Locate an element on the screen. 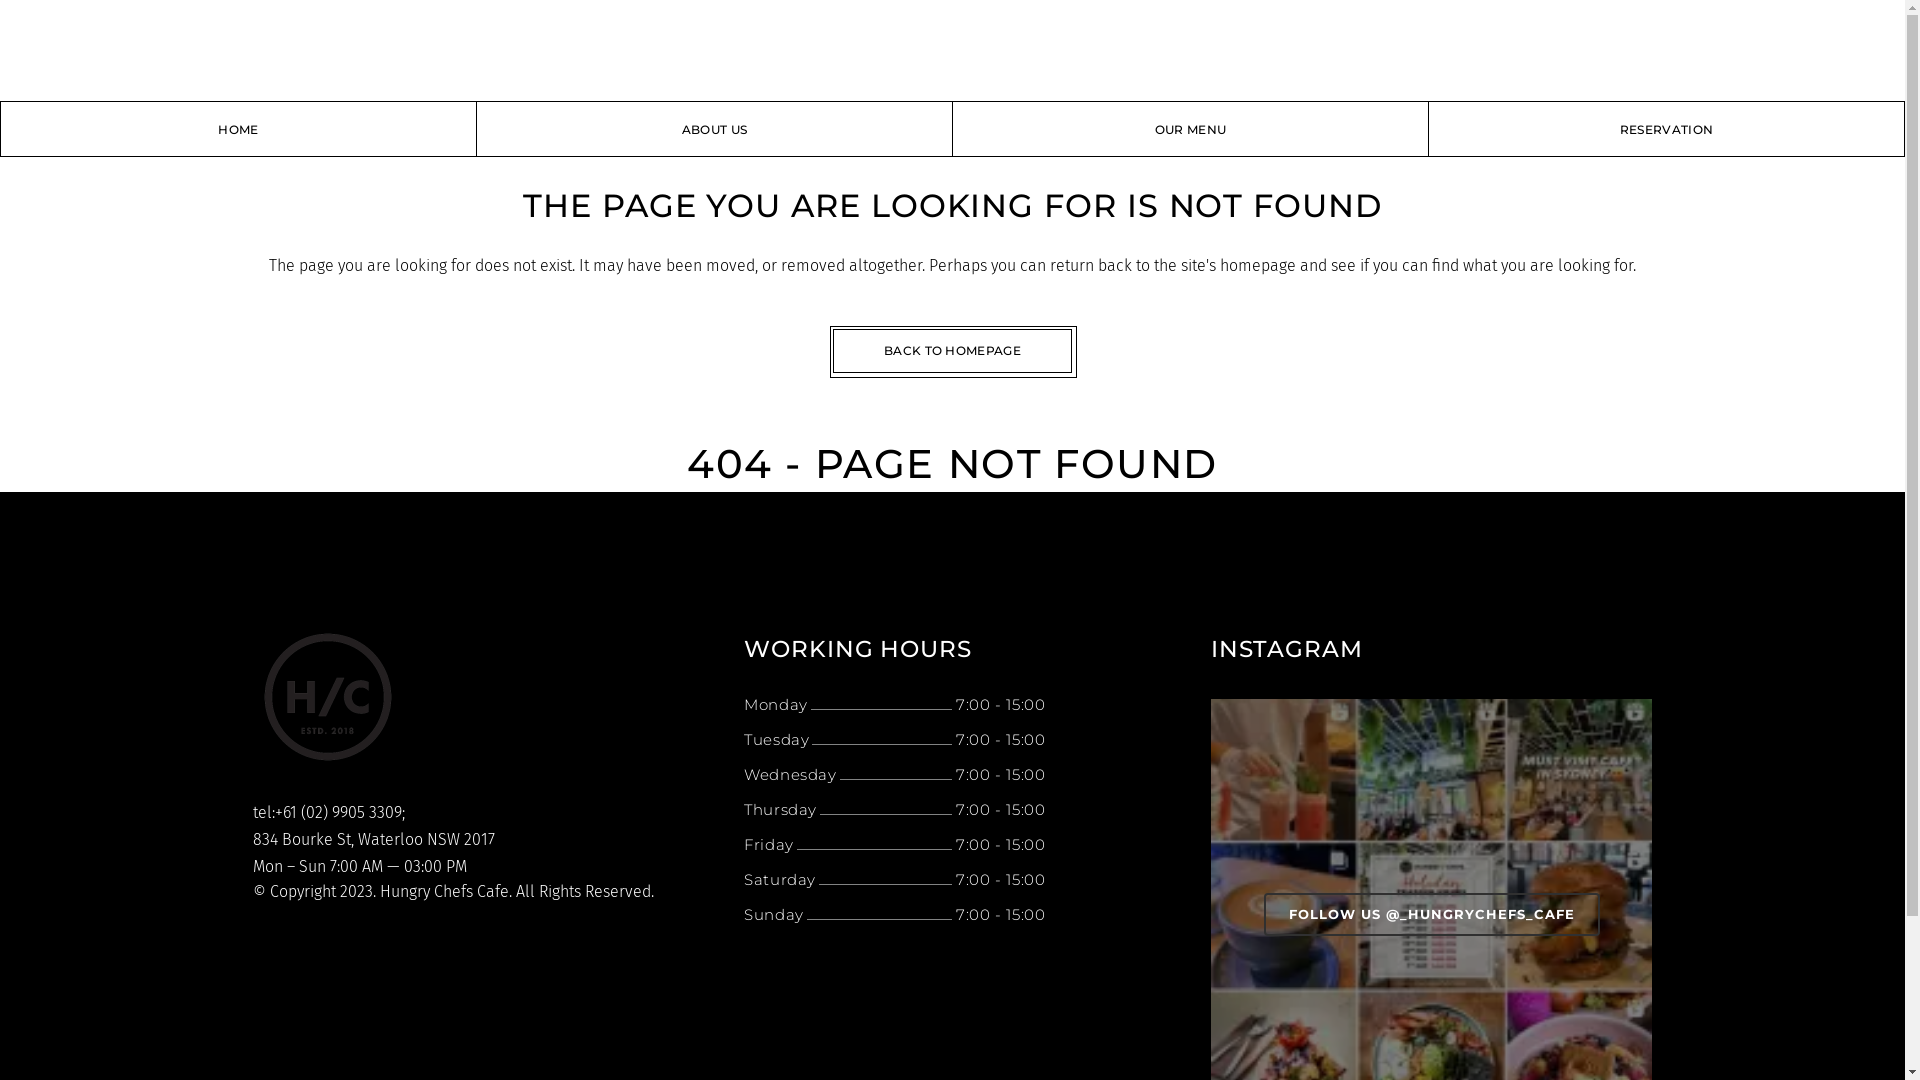  tel:+61 ( is located at coordinates (278, 812).